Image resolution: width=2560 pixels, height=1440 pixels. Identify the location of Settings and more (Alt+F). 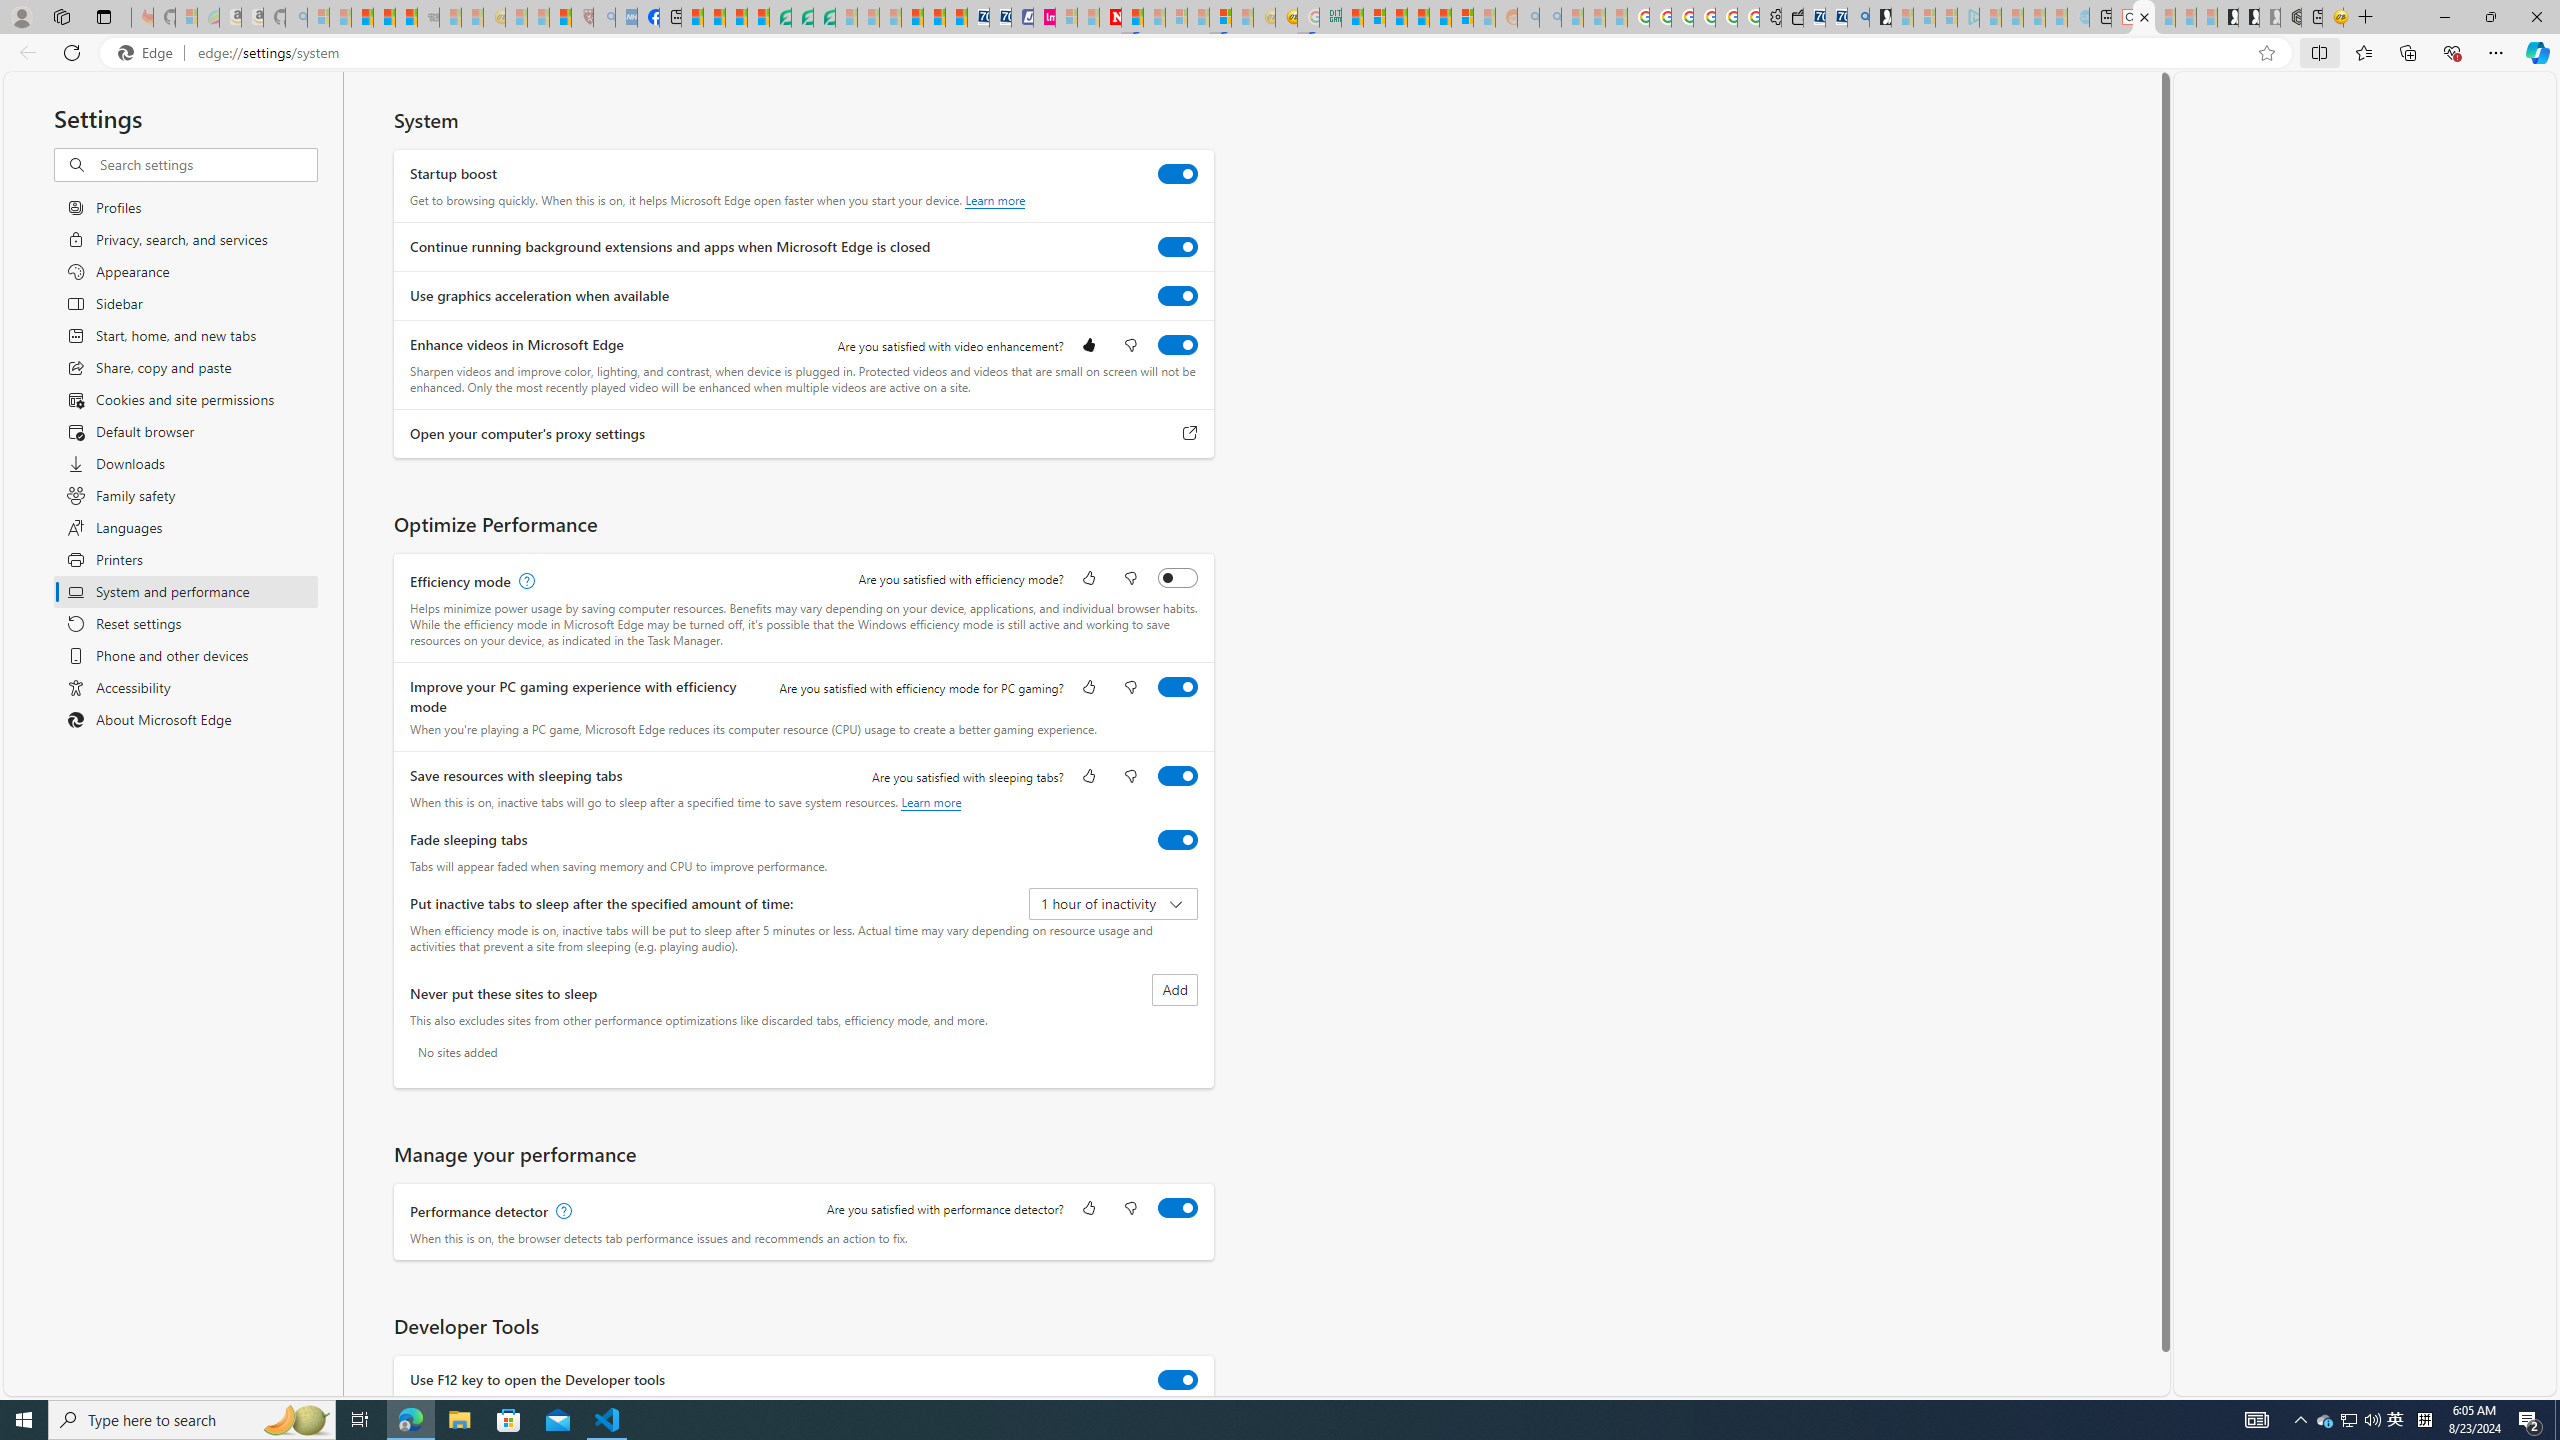
(2496, 52).